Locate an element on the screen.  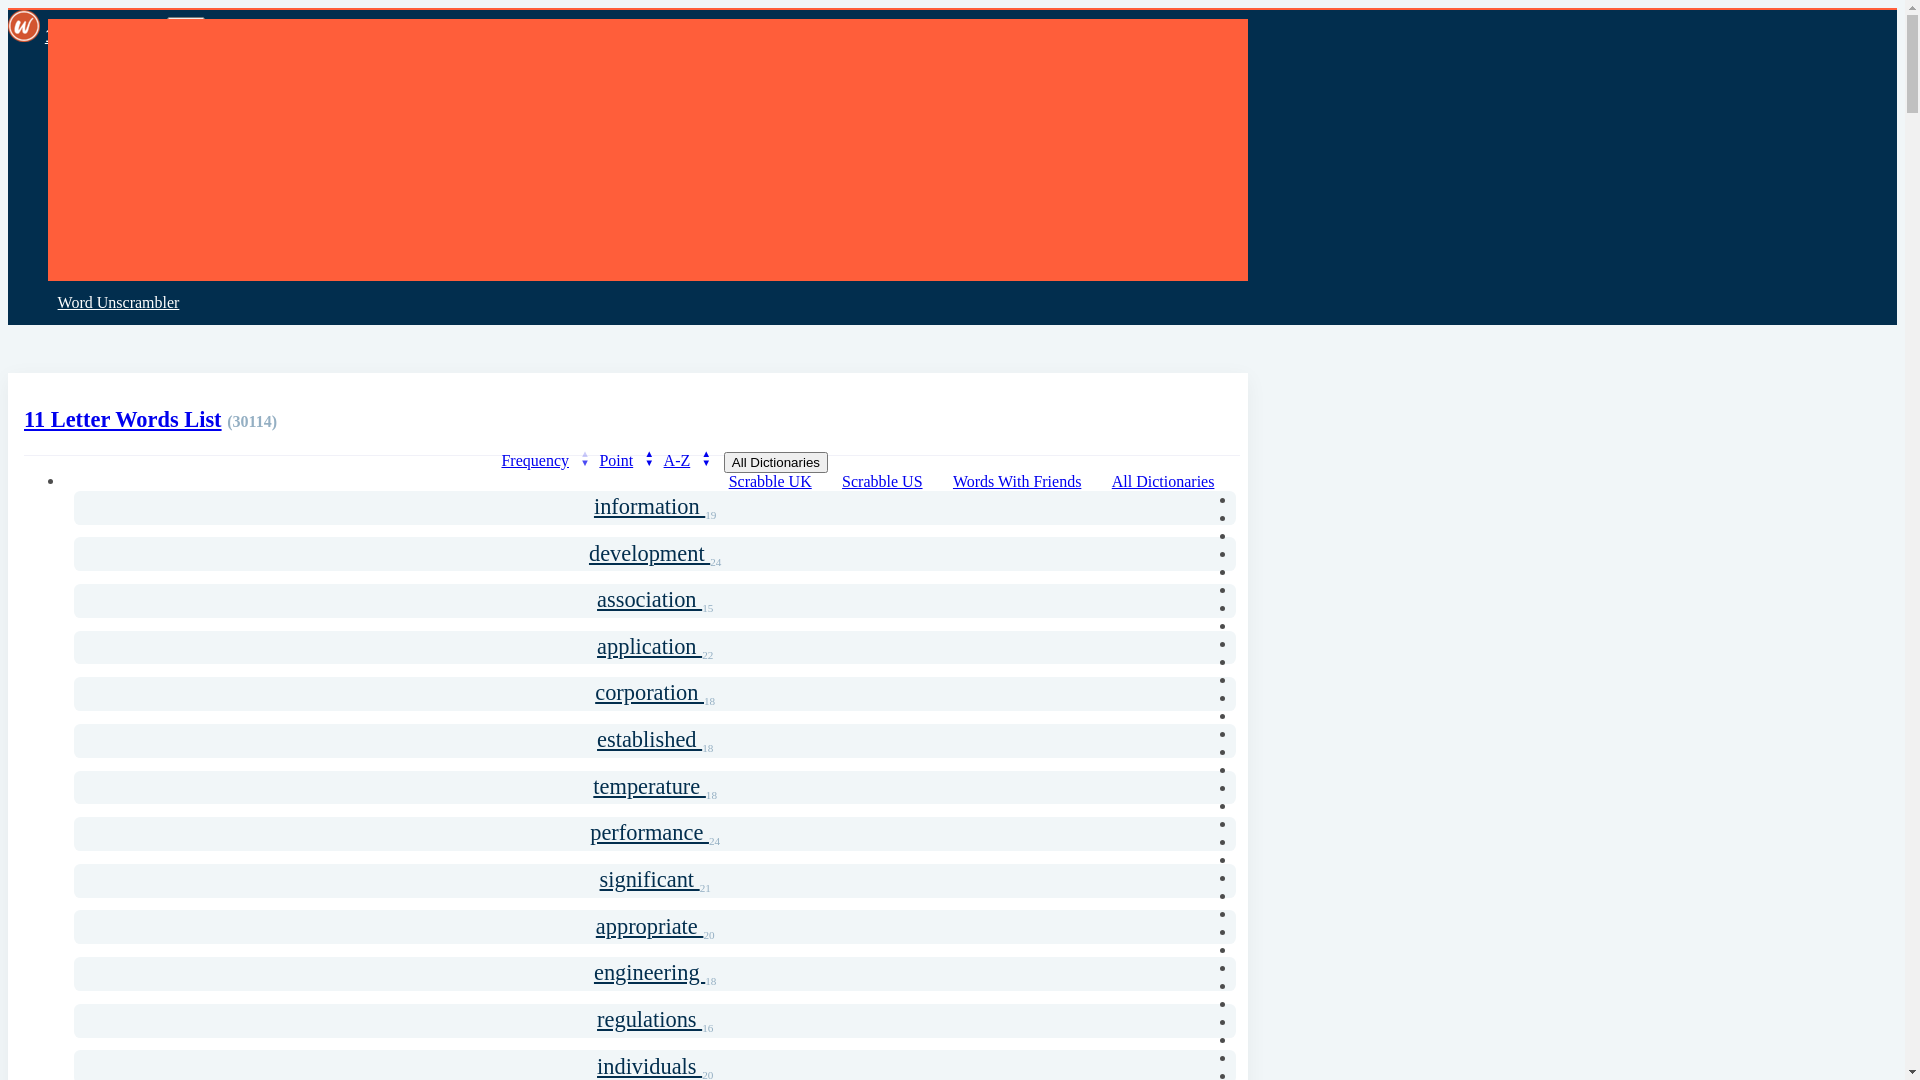
Containing is located at coordinates (93, 259).